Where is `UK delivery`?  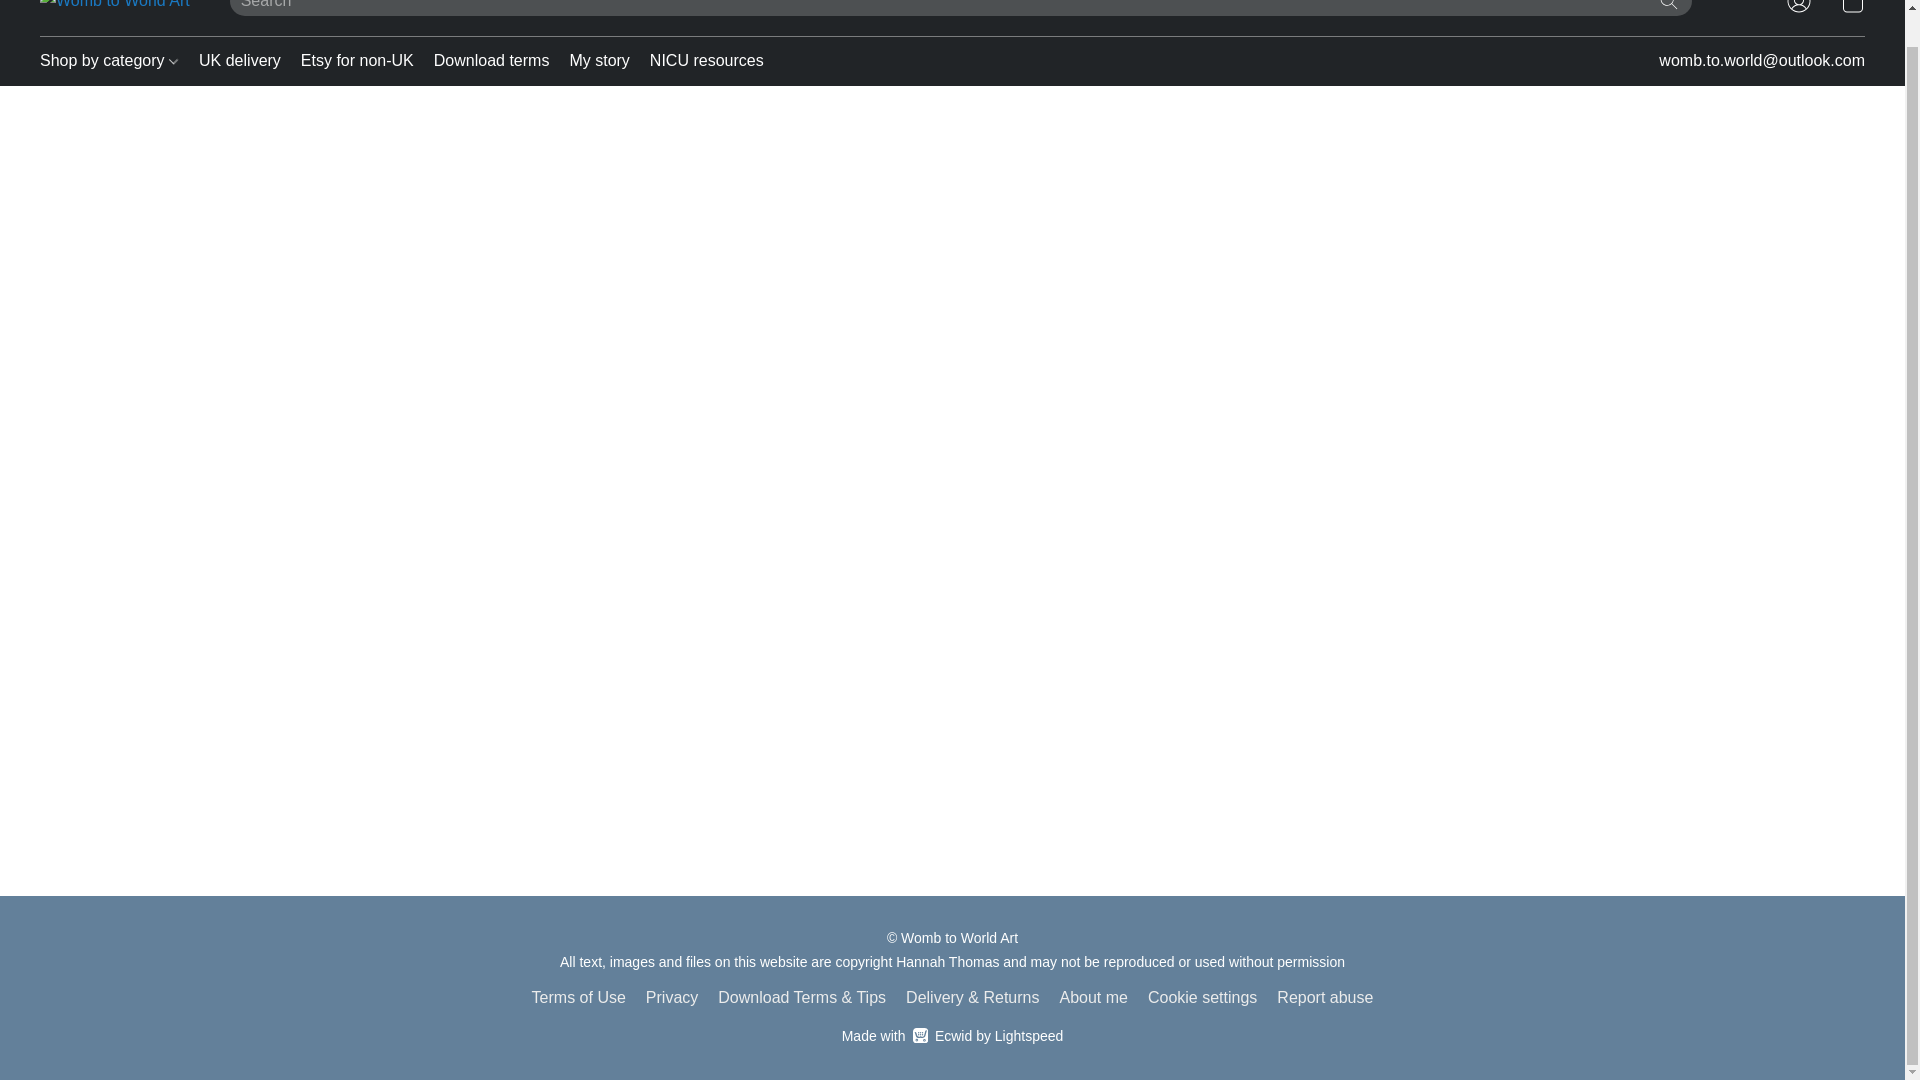 UK delivery is located at coordinates (1093, 997).